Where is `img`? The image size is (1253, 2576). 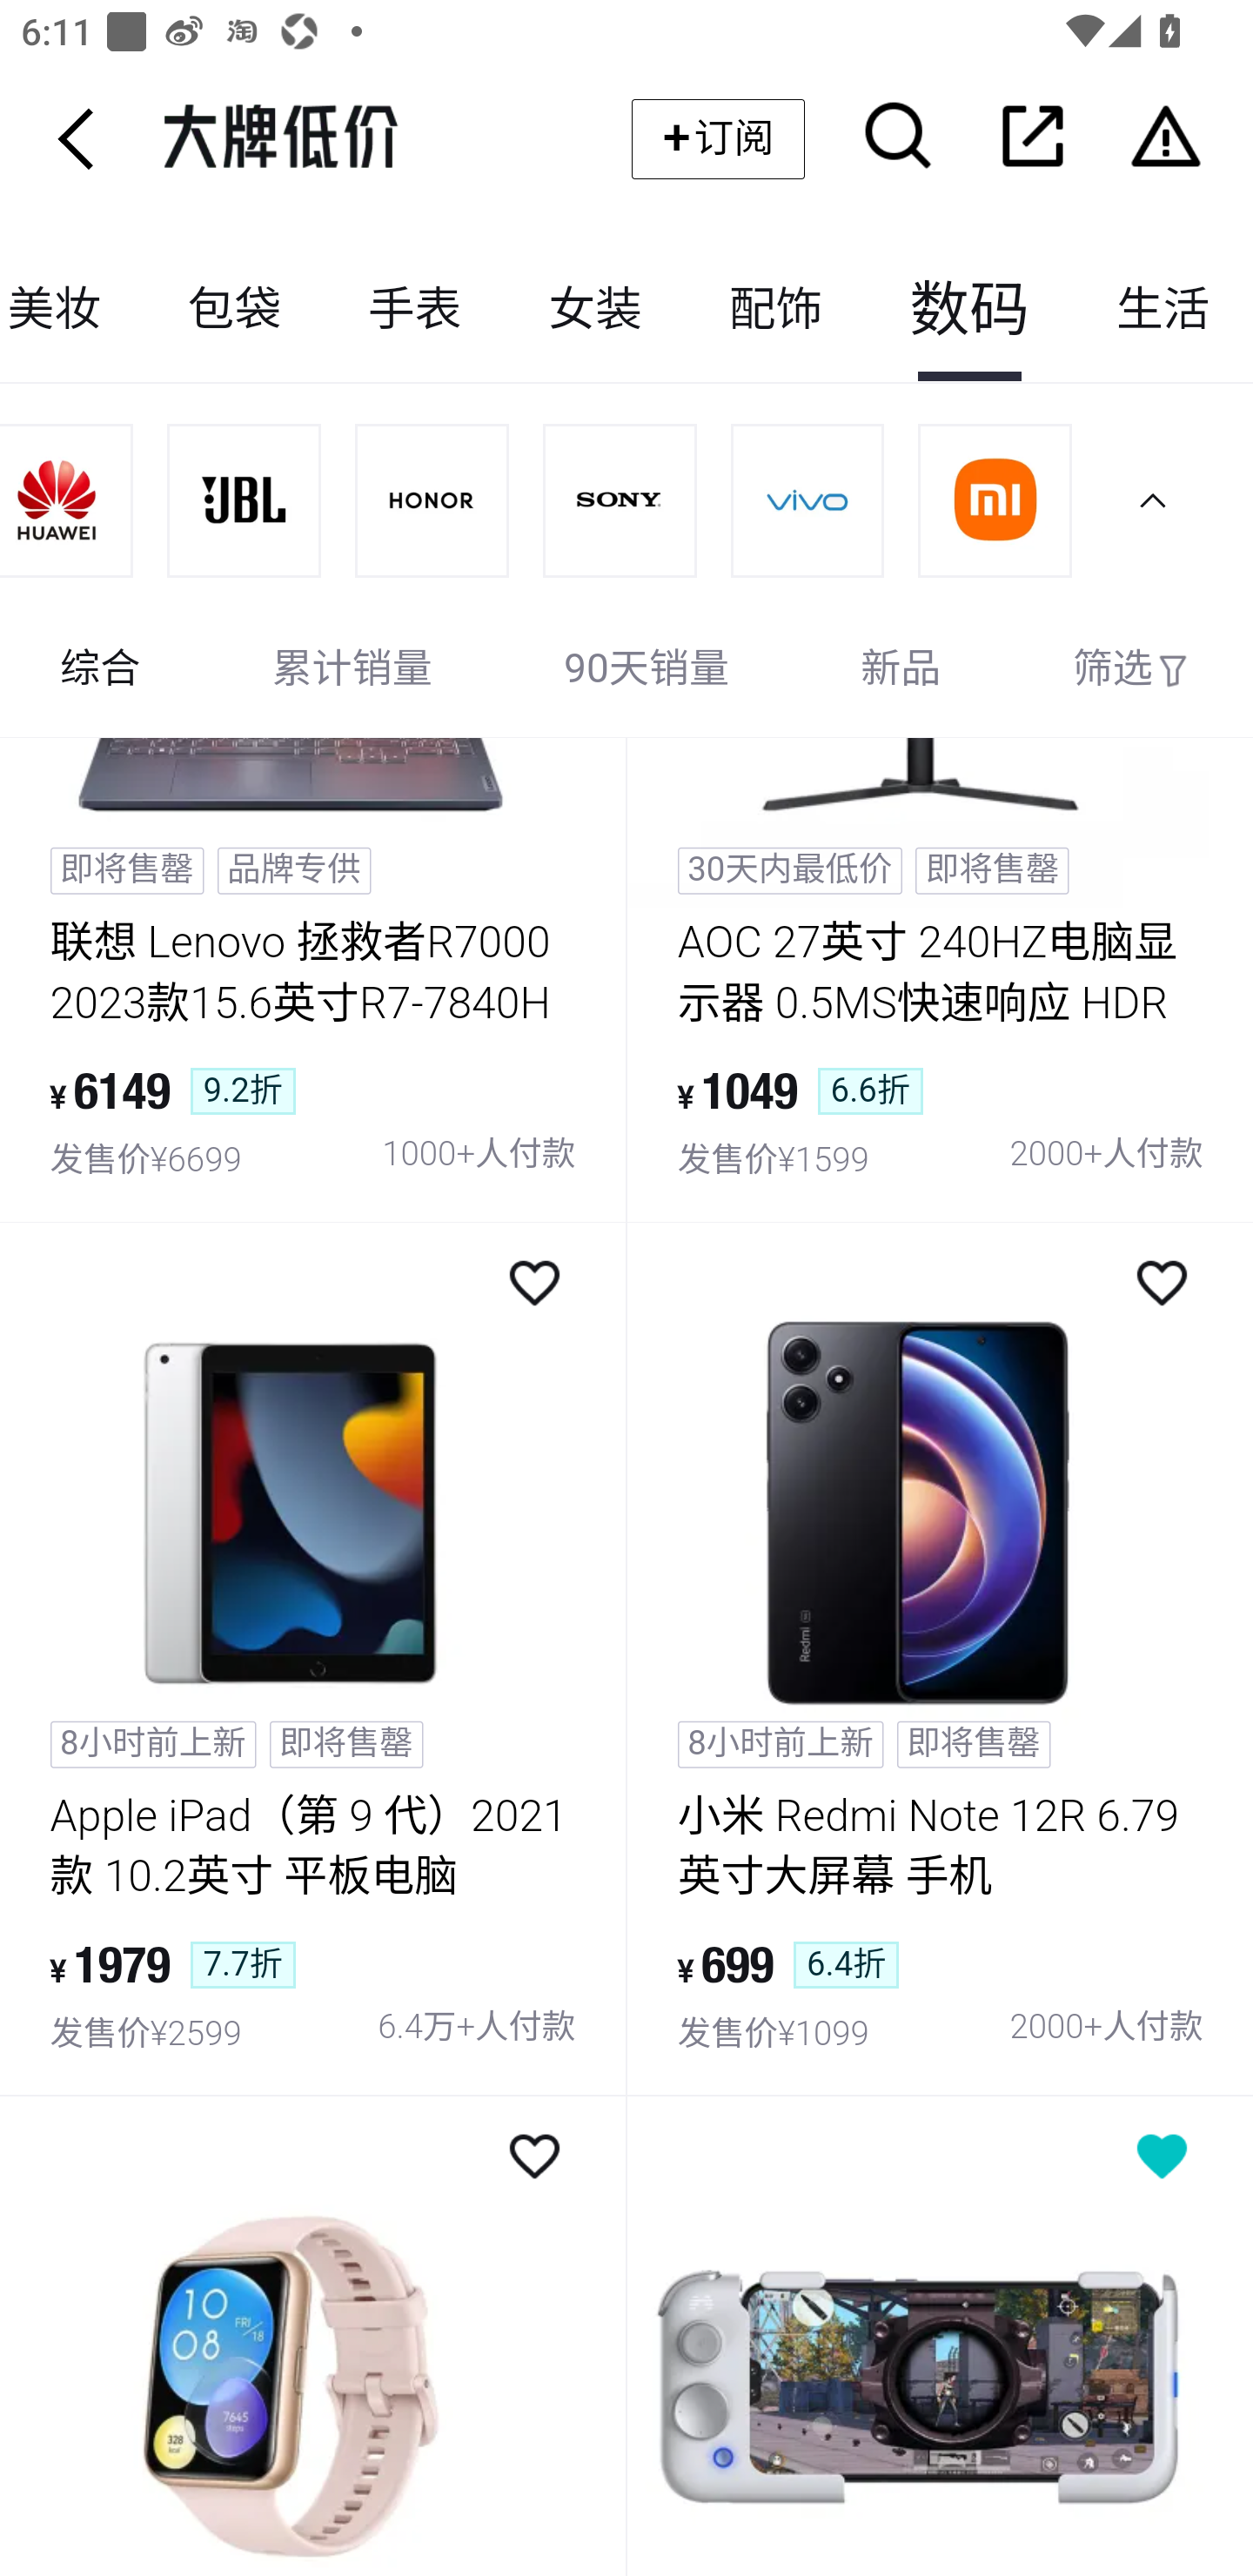 img is located at coordinates (618, 501).